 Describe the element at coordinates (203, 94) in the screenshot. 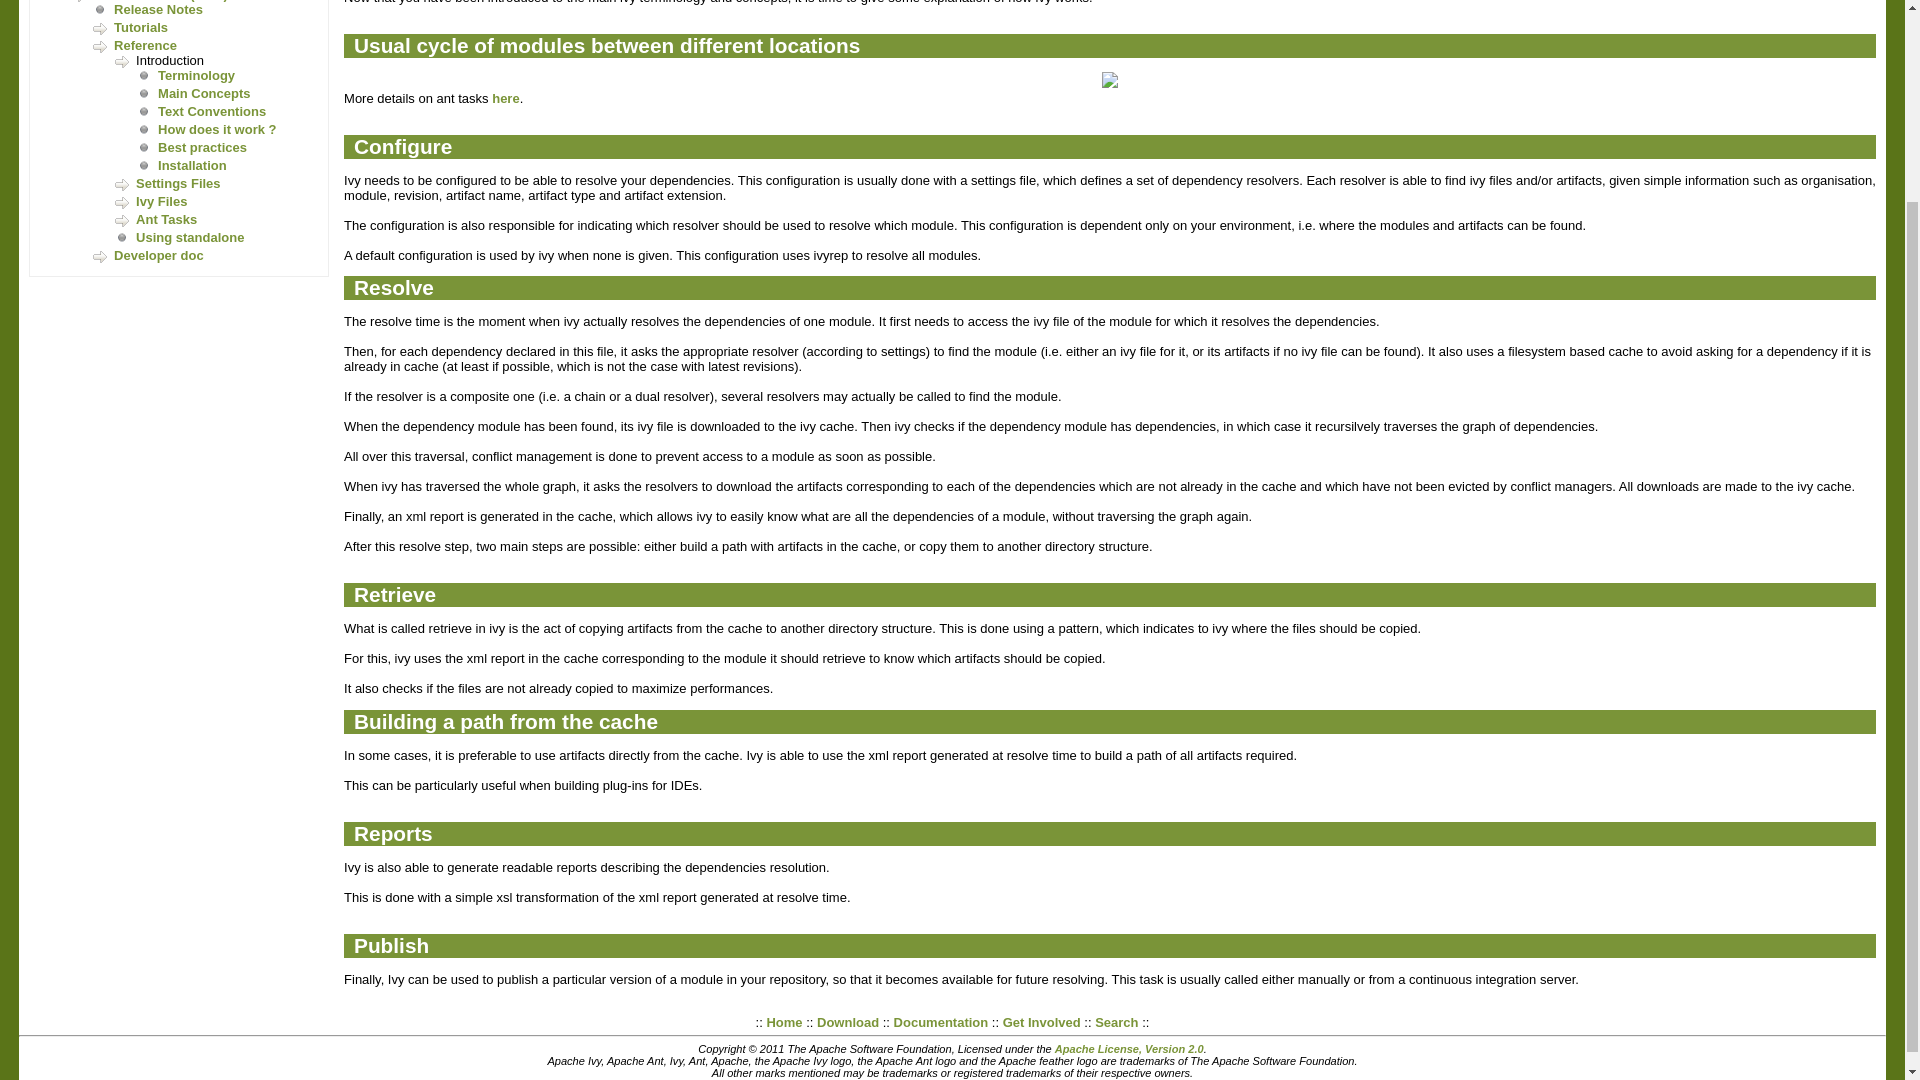

I see `Main Concepts` at that location.